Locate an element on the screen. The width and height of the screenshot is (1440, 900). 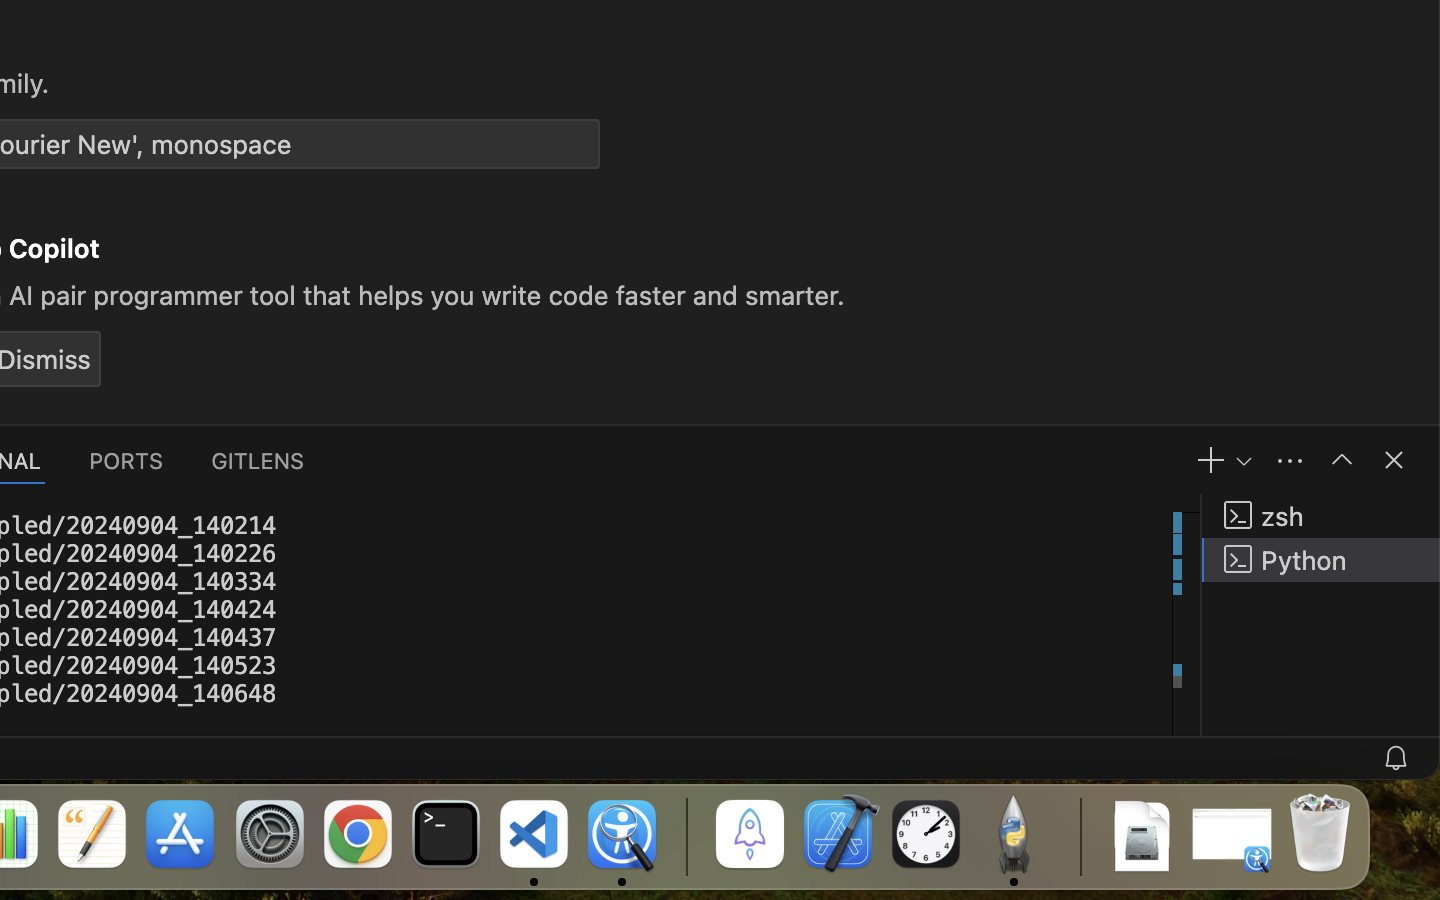
zsh  is located at coordinates (1321, 516).